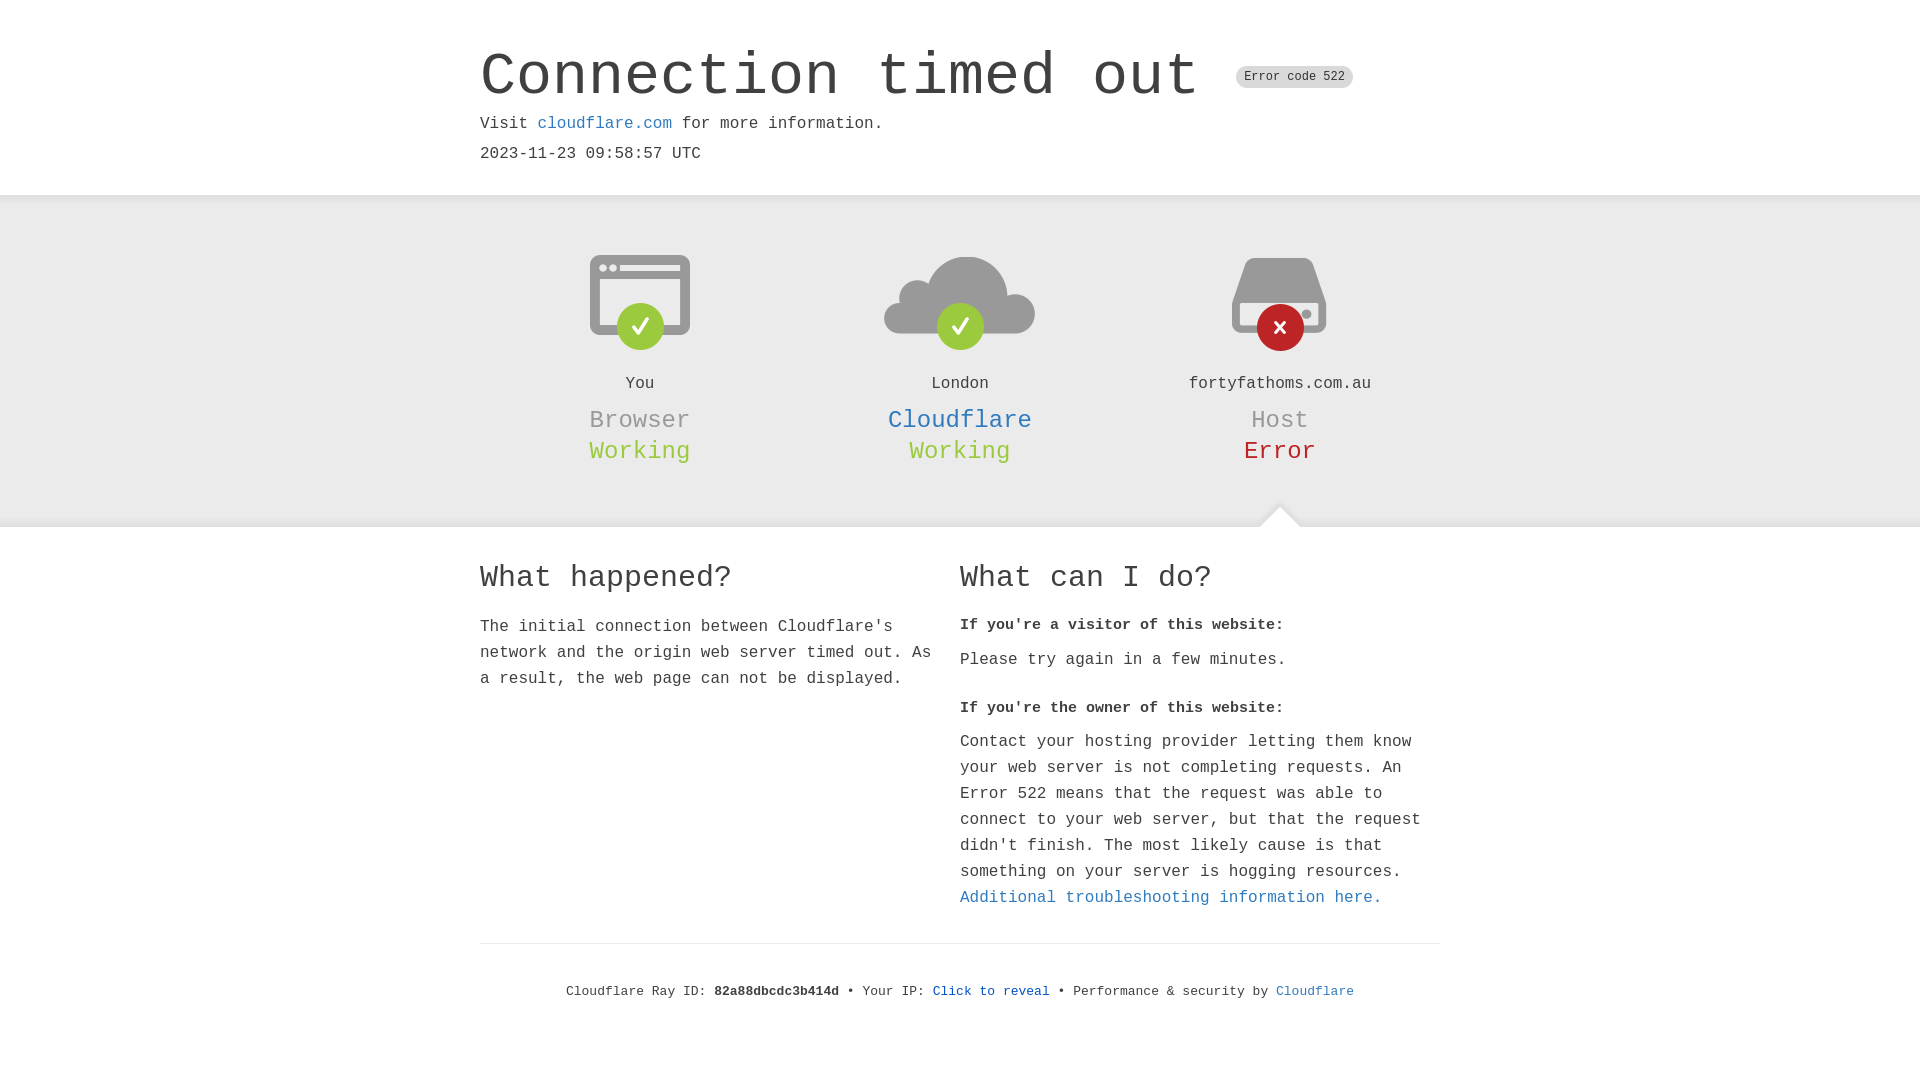 The height and width of the screenshot is (1080, 1920). Describe the element at coordinates (1315, 992) in the screenshot. I see `Cloudflare` at that location.